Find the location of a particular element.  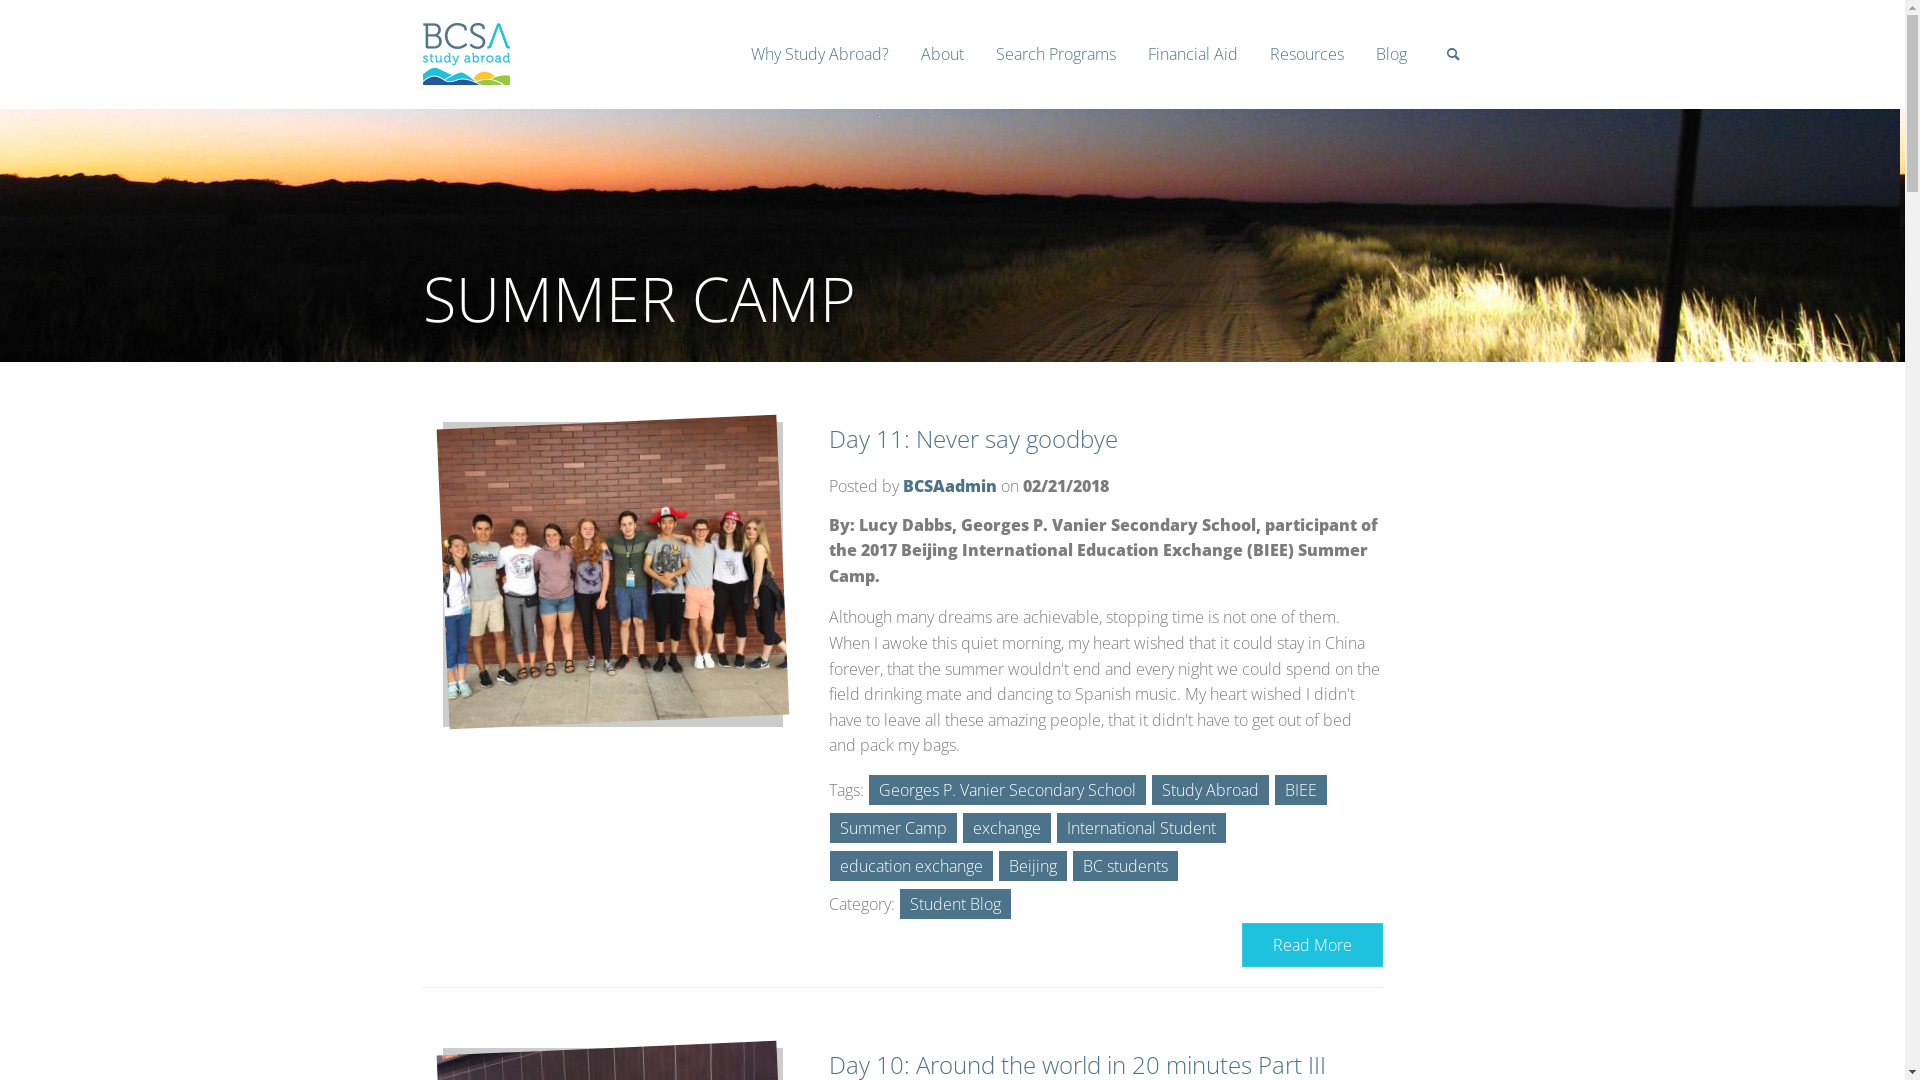

Skip to main content is located at coordinates (73, 14).